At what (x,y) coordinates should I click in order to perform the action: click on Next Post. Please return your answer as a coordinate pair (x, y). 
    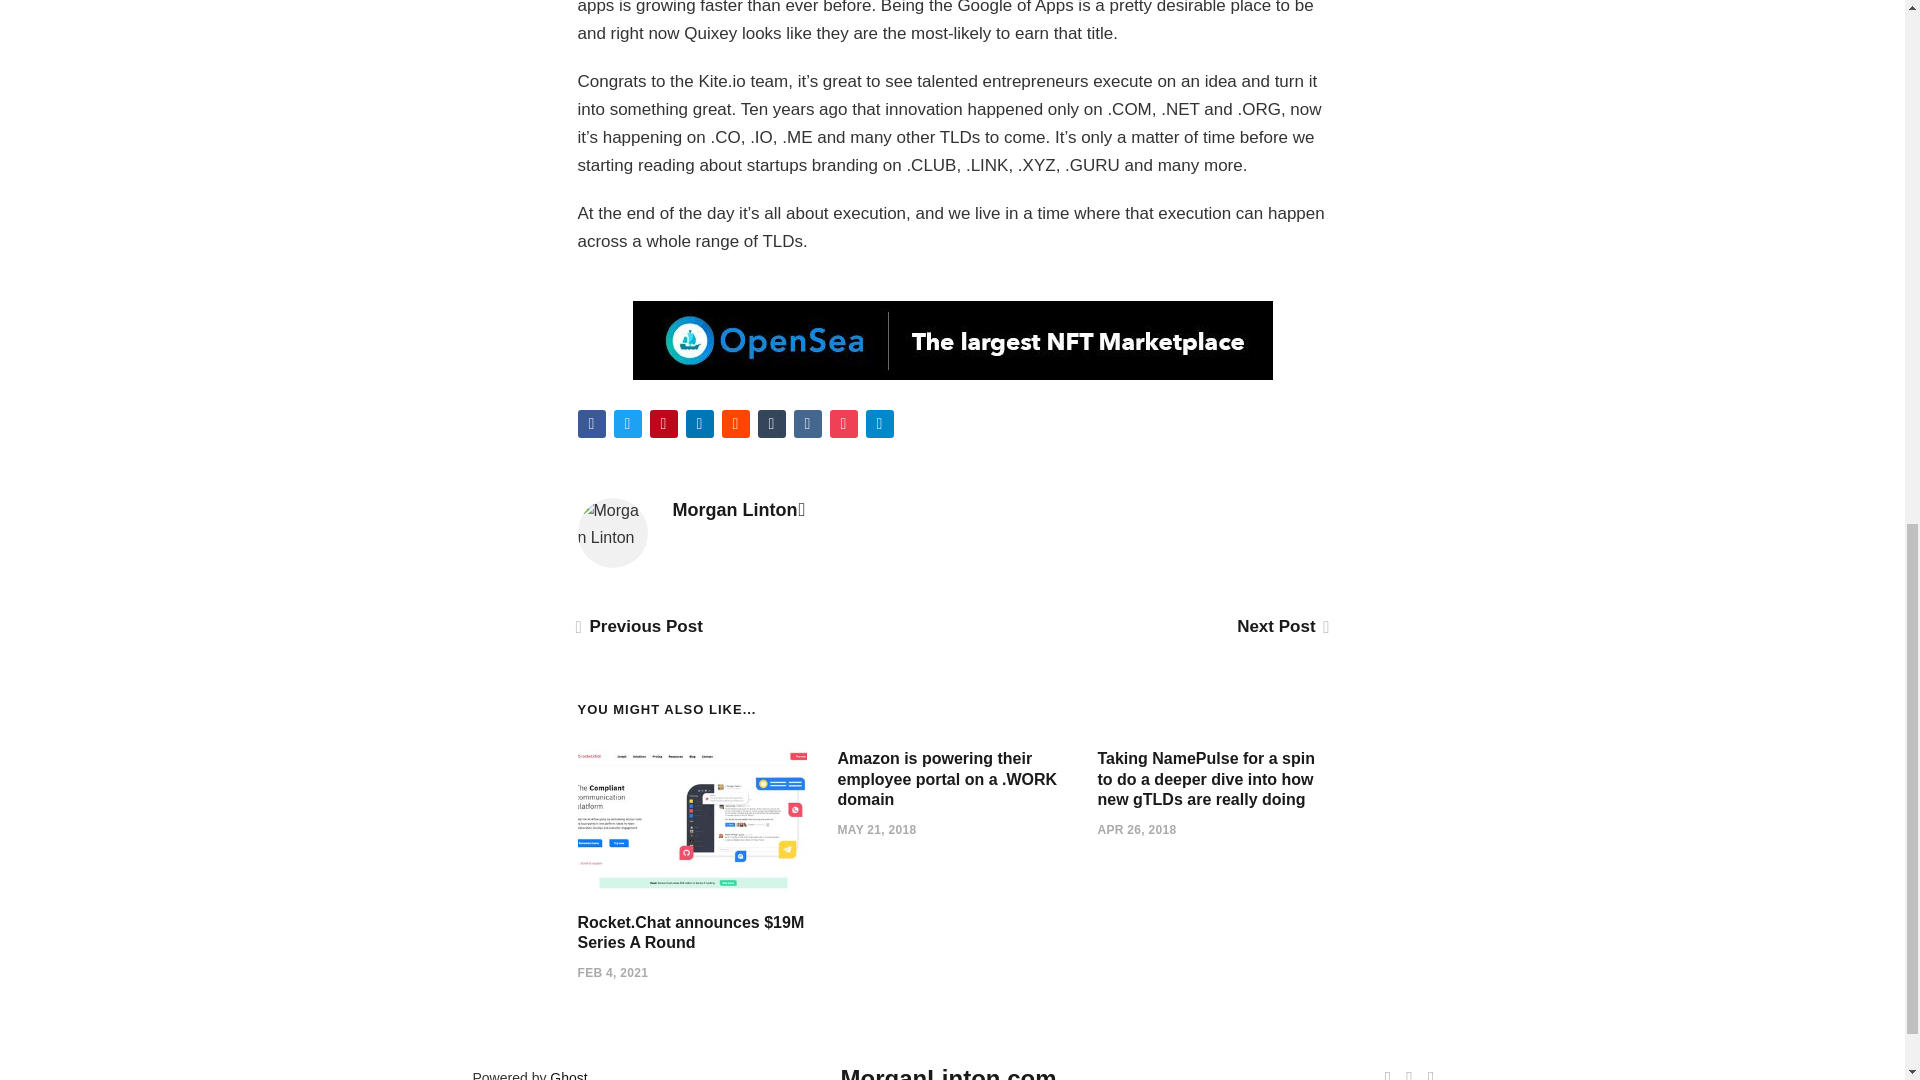
    Looking at the image, I should click on (1281, 626).